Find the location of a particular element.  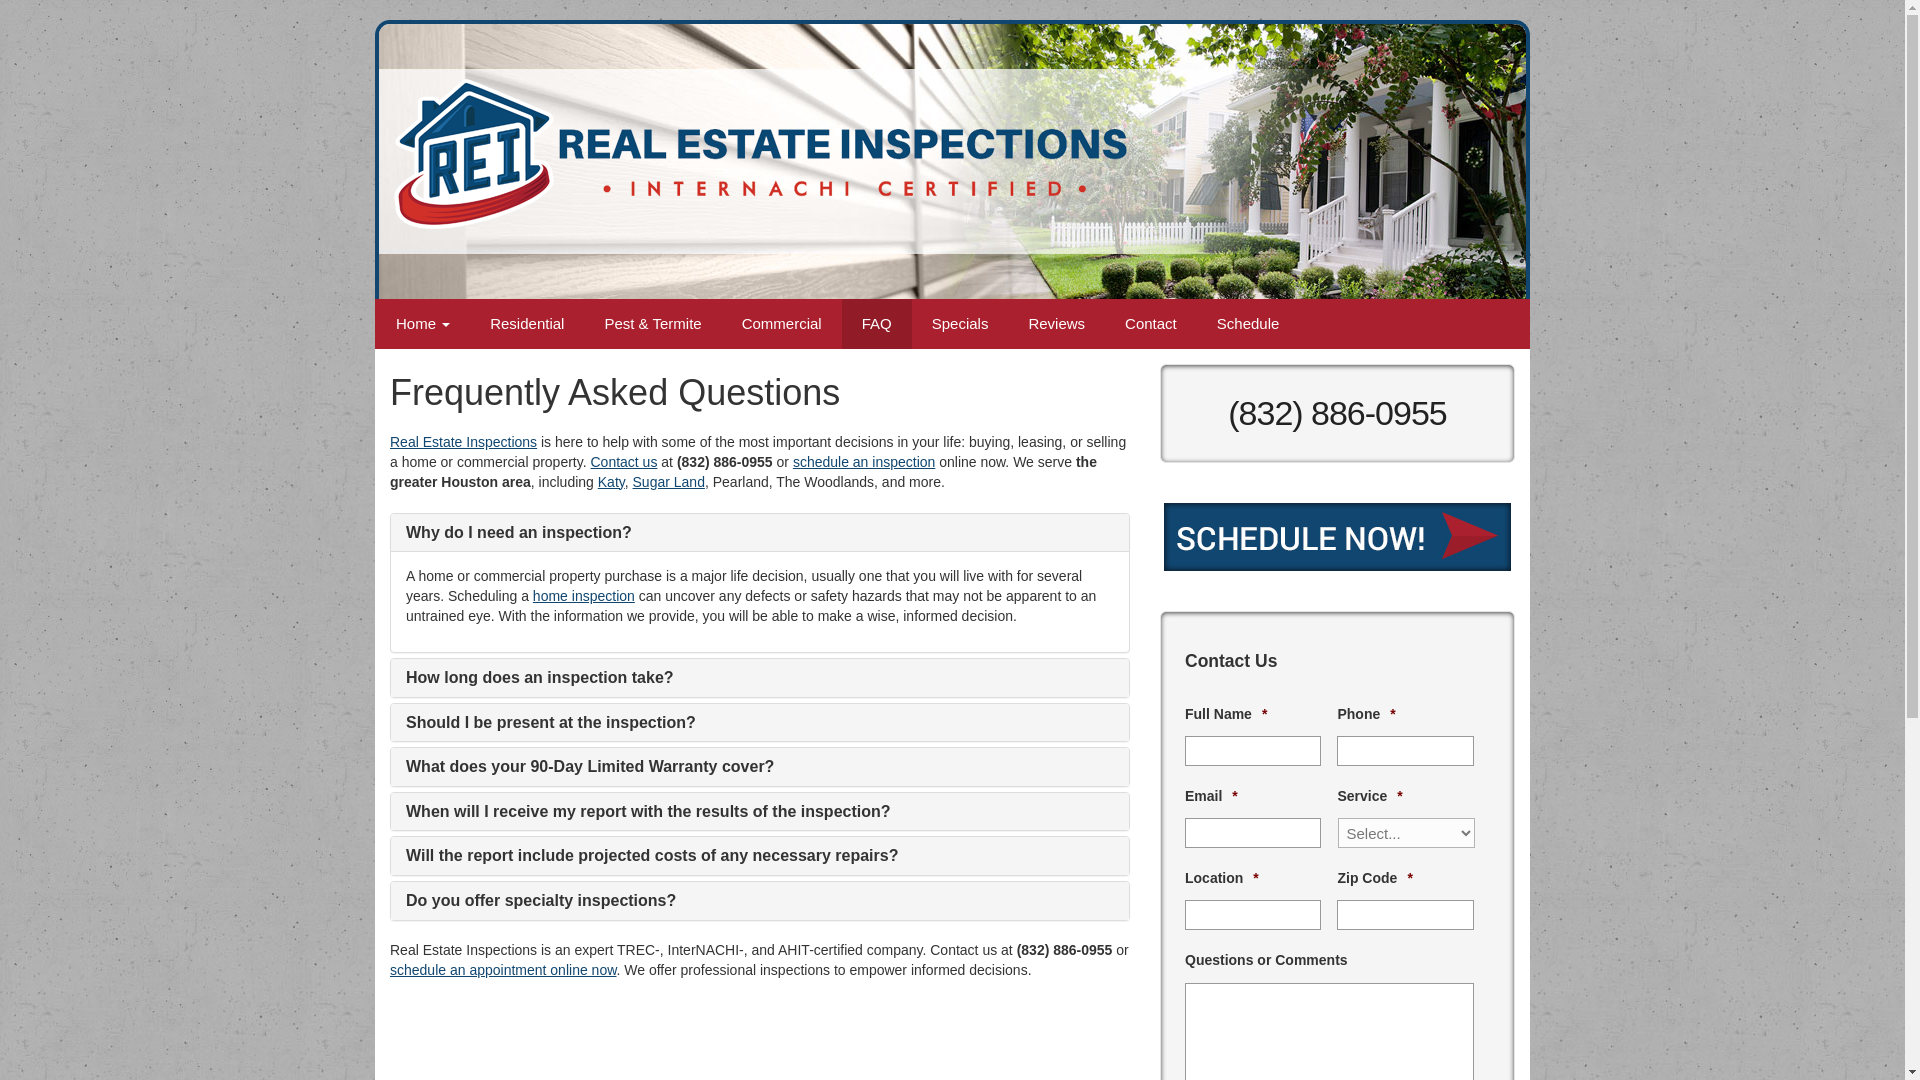

Commercial is located at coordinates (782, 324).